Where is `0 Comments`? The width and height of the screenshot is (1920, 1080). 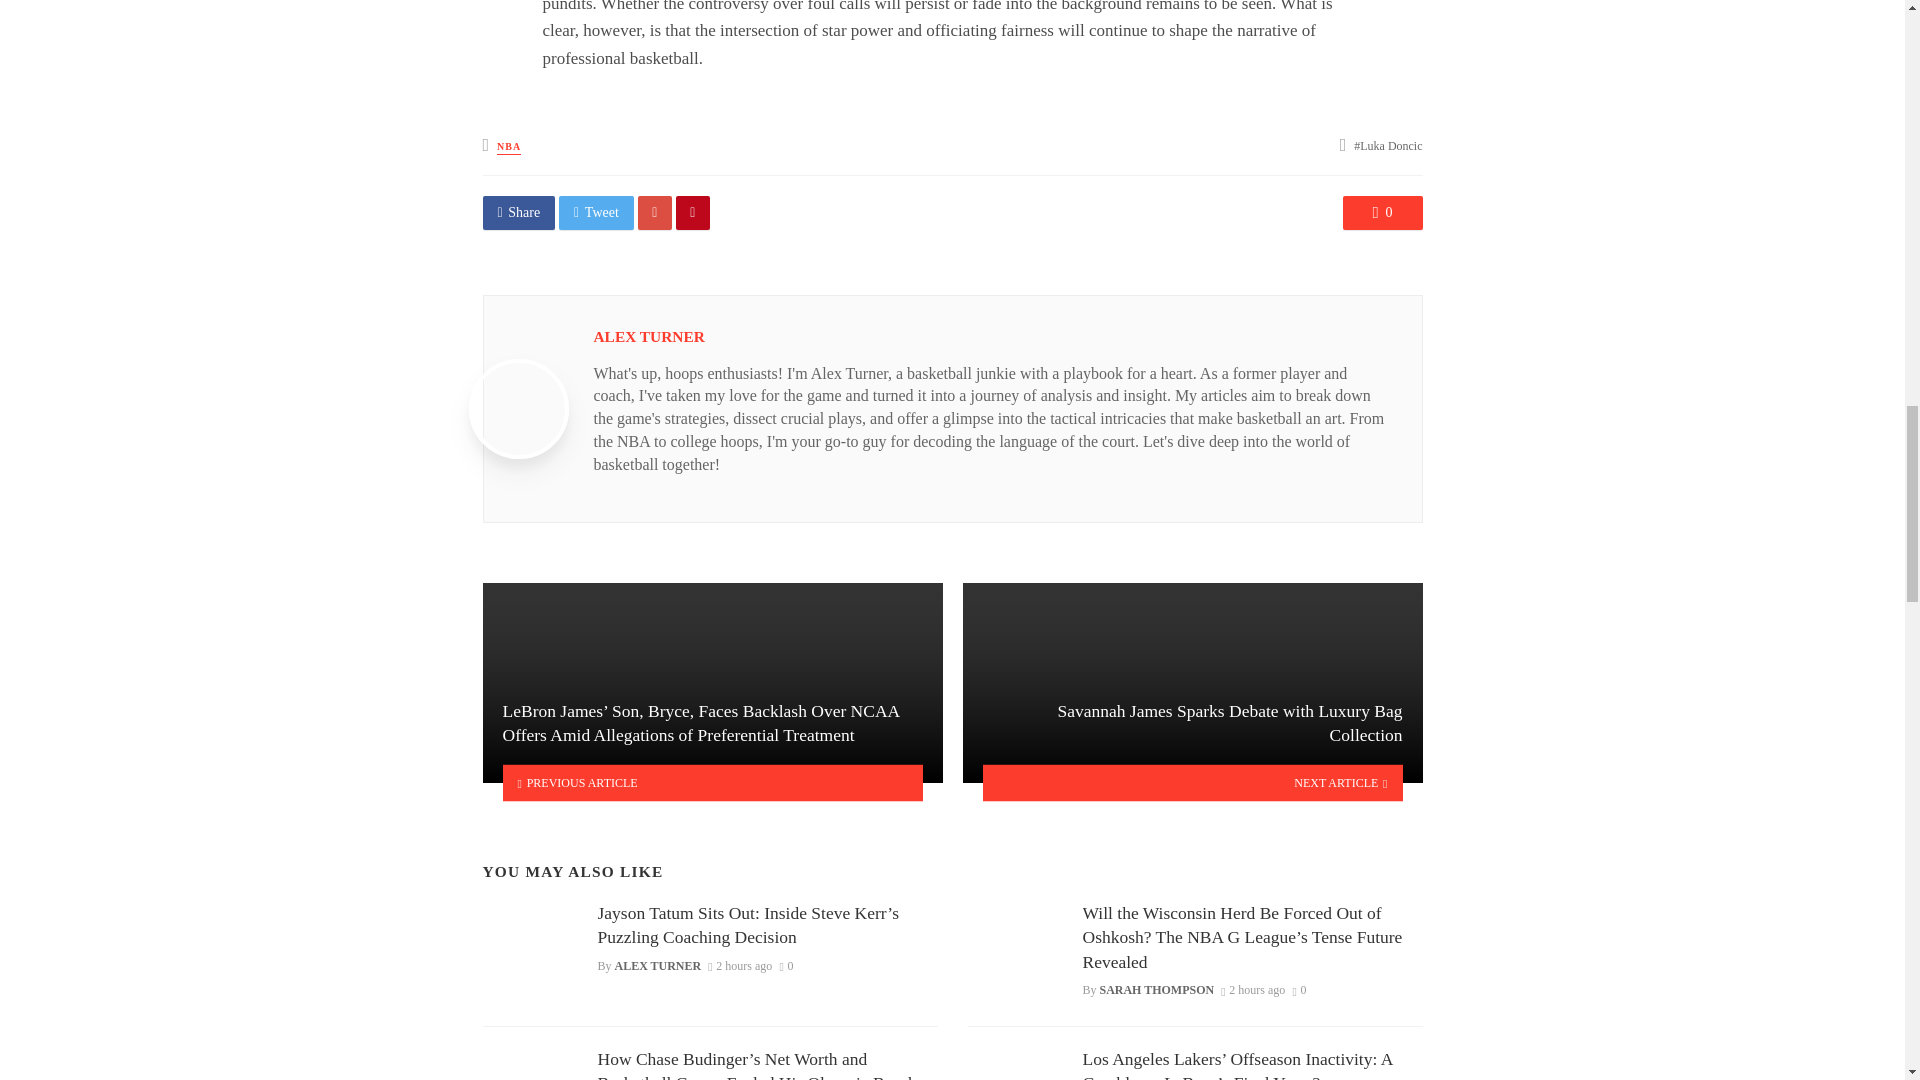 0 Comments is located at coordinates (786, 966).